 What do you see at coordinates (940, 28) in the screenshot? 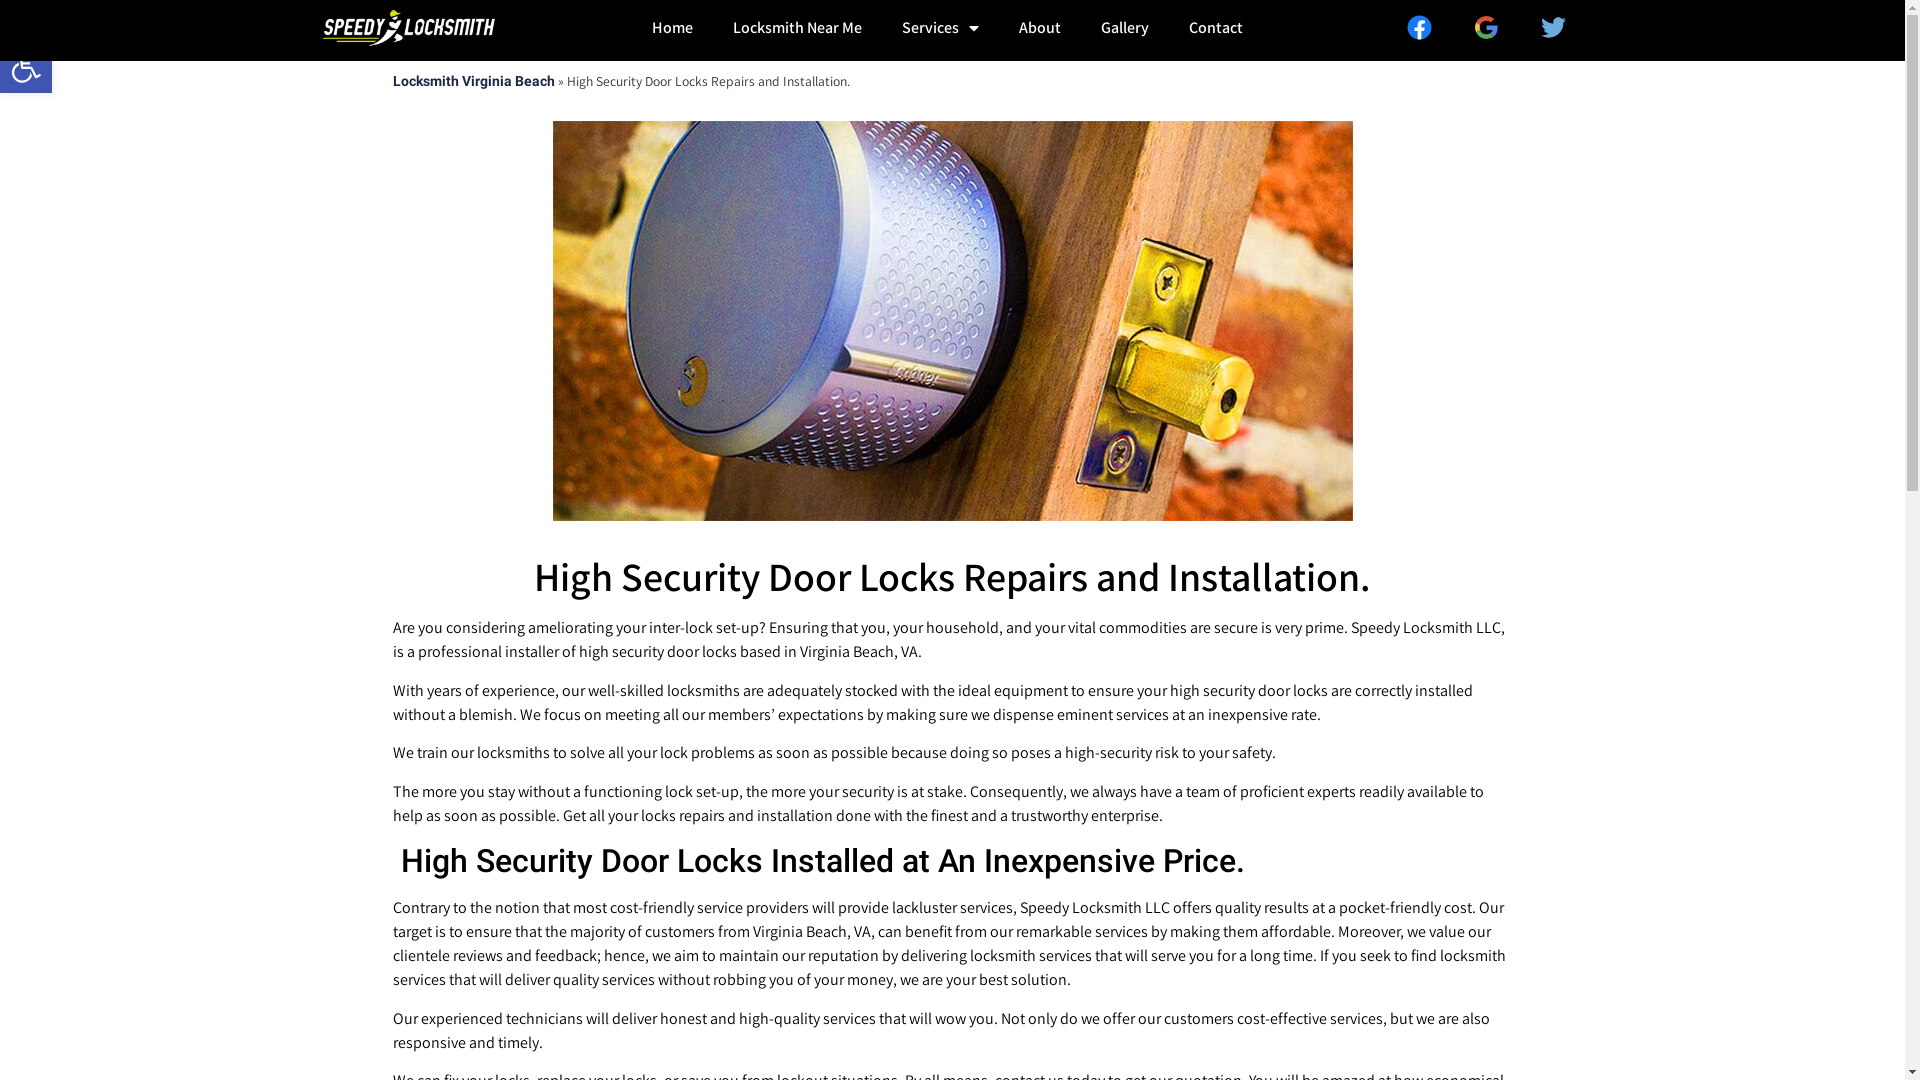
I see `Services` at bounding box center [940, 28].